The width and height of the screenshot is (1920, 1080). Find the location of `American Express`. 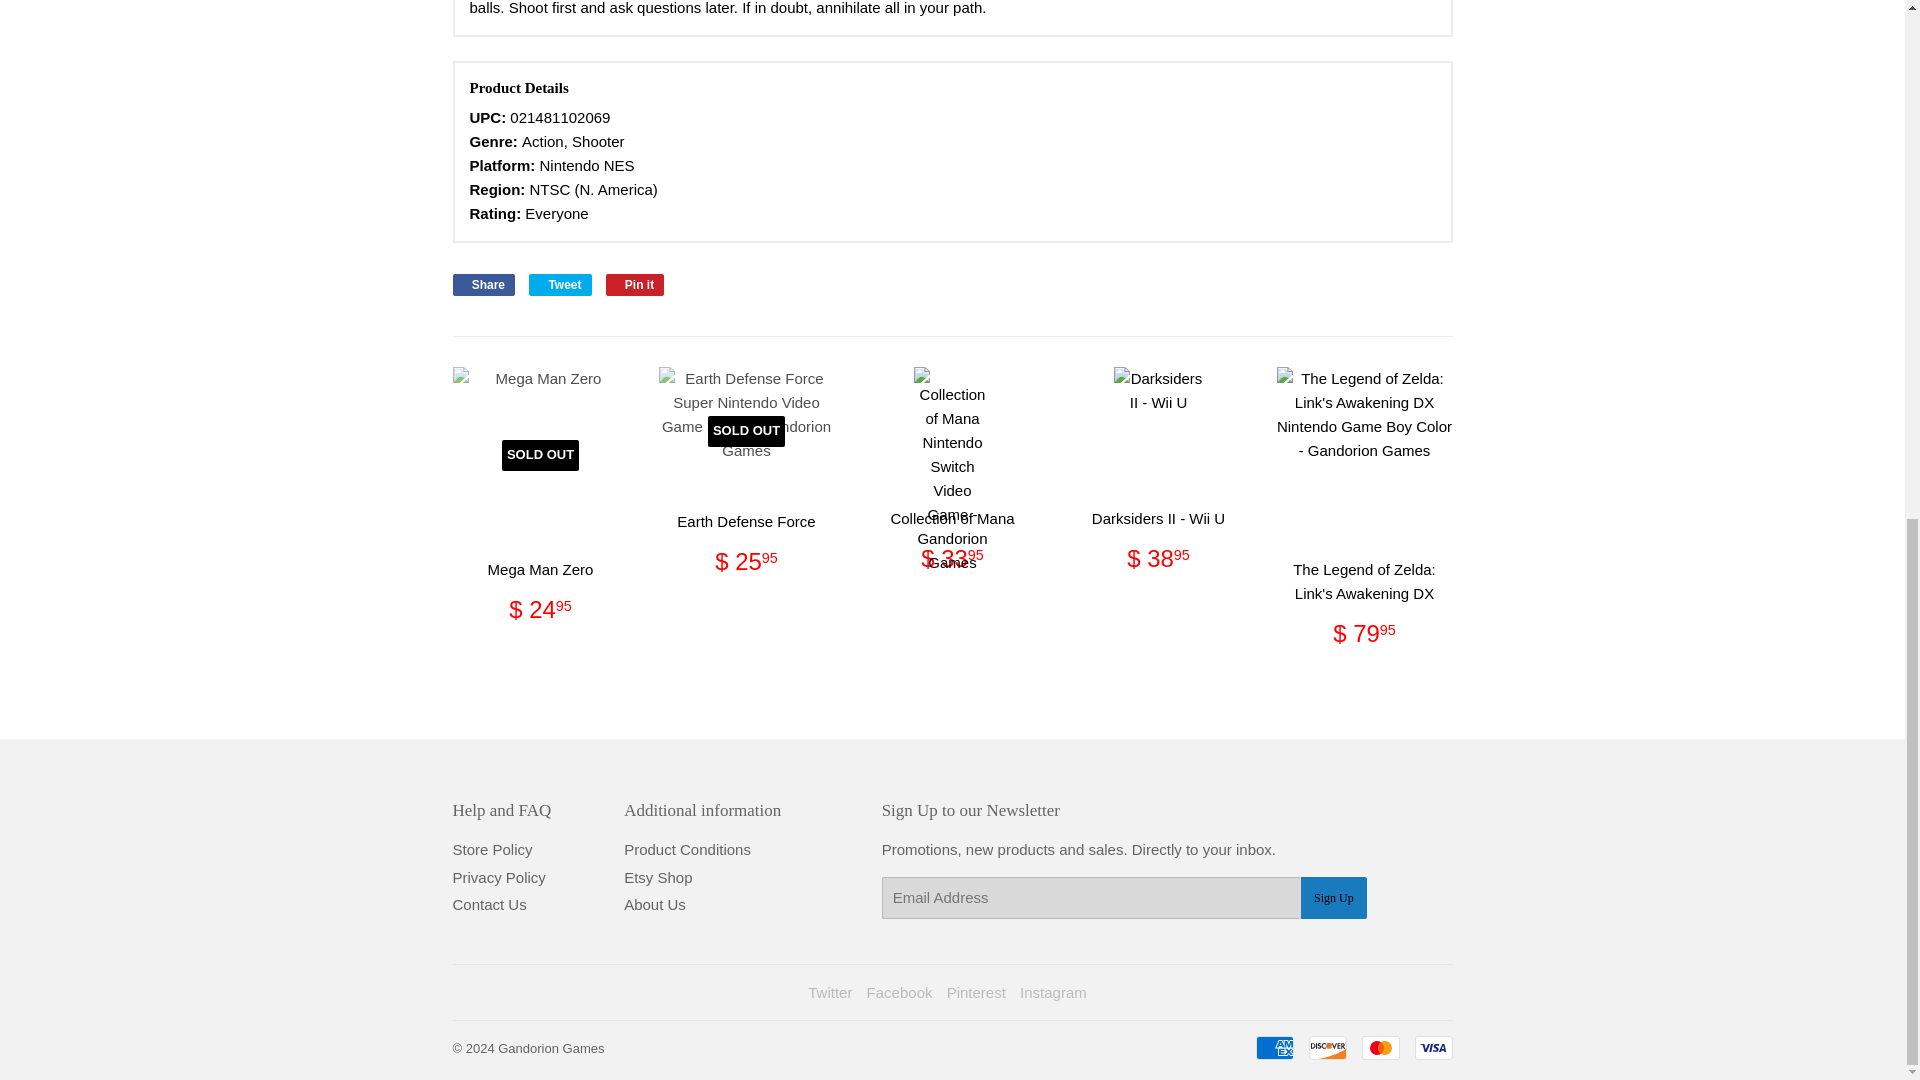

American Express is located at coordinates (1274, 1047).